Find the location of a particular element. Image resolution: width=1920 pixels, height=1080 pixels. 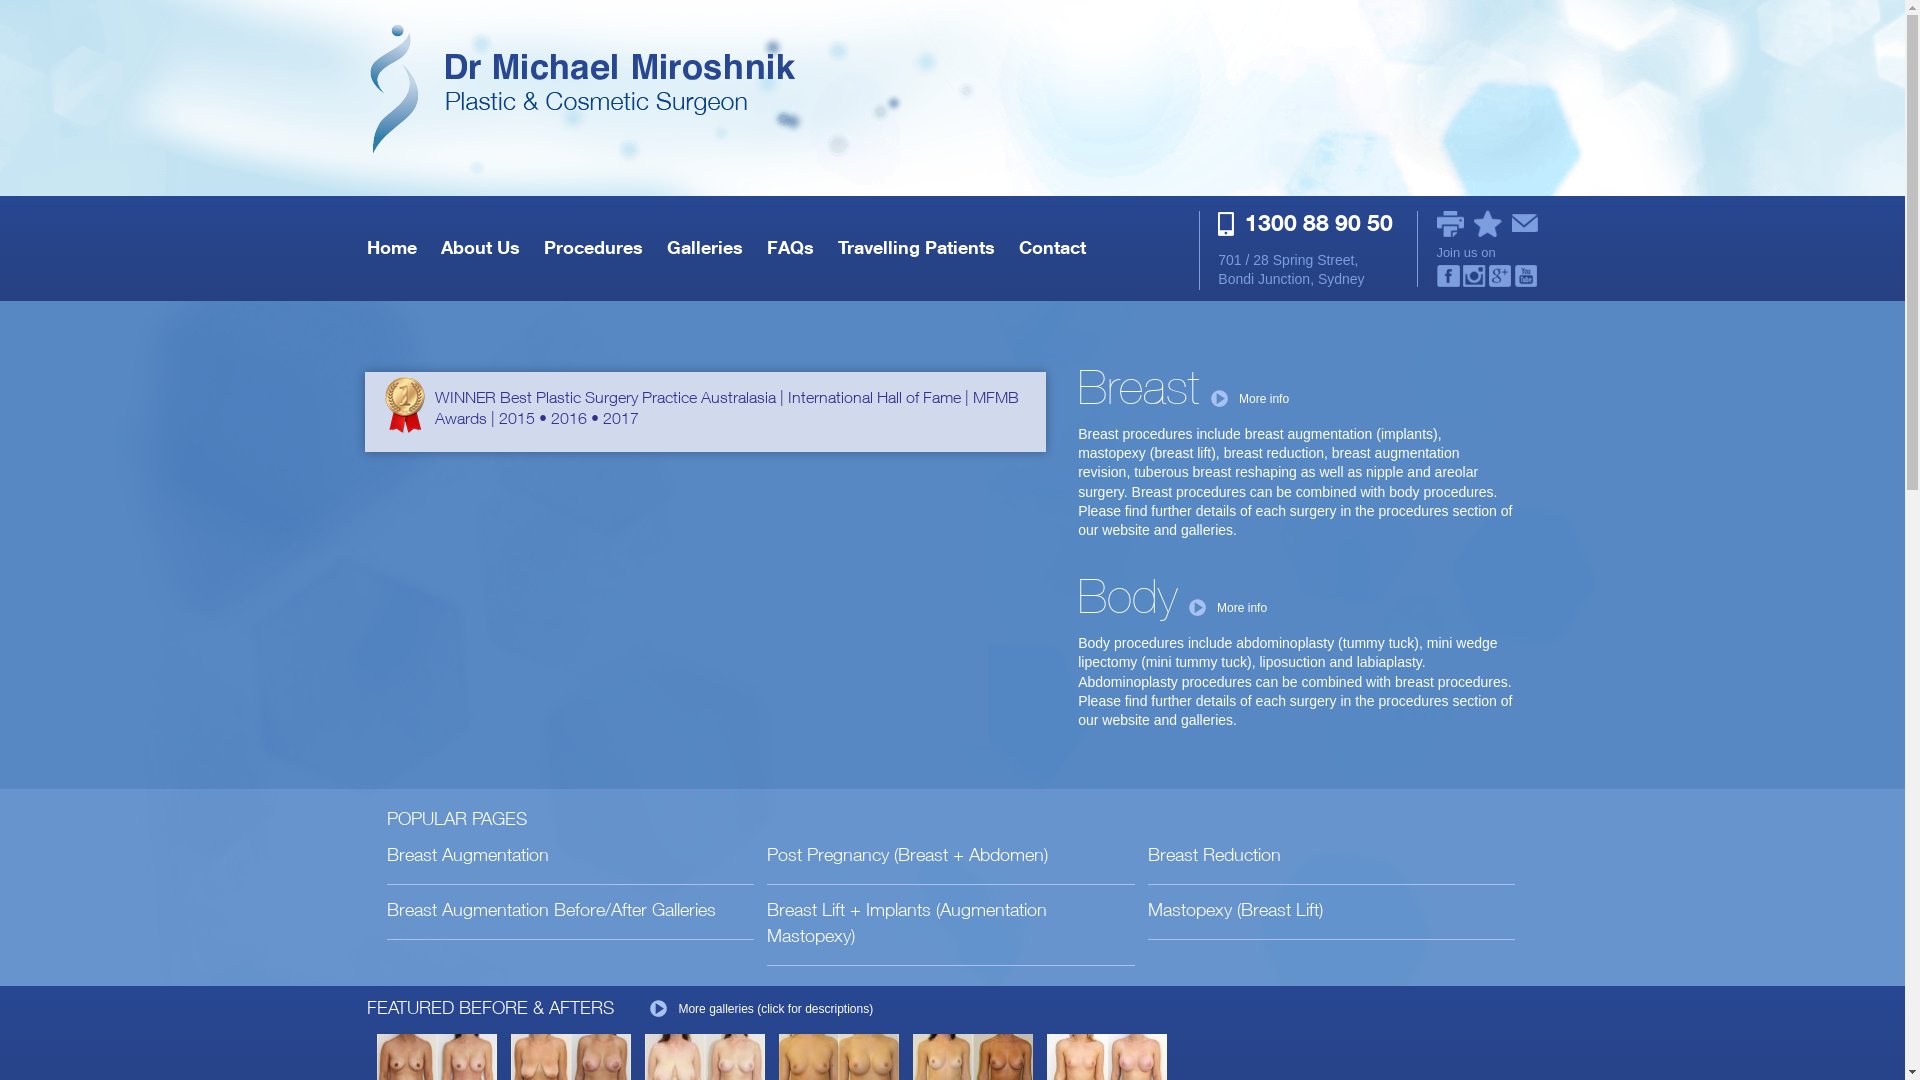

print is located at coordinates (1450, 224).